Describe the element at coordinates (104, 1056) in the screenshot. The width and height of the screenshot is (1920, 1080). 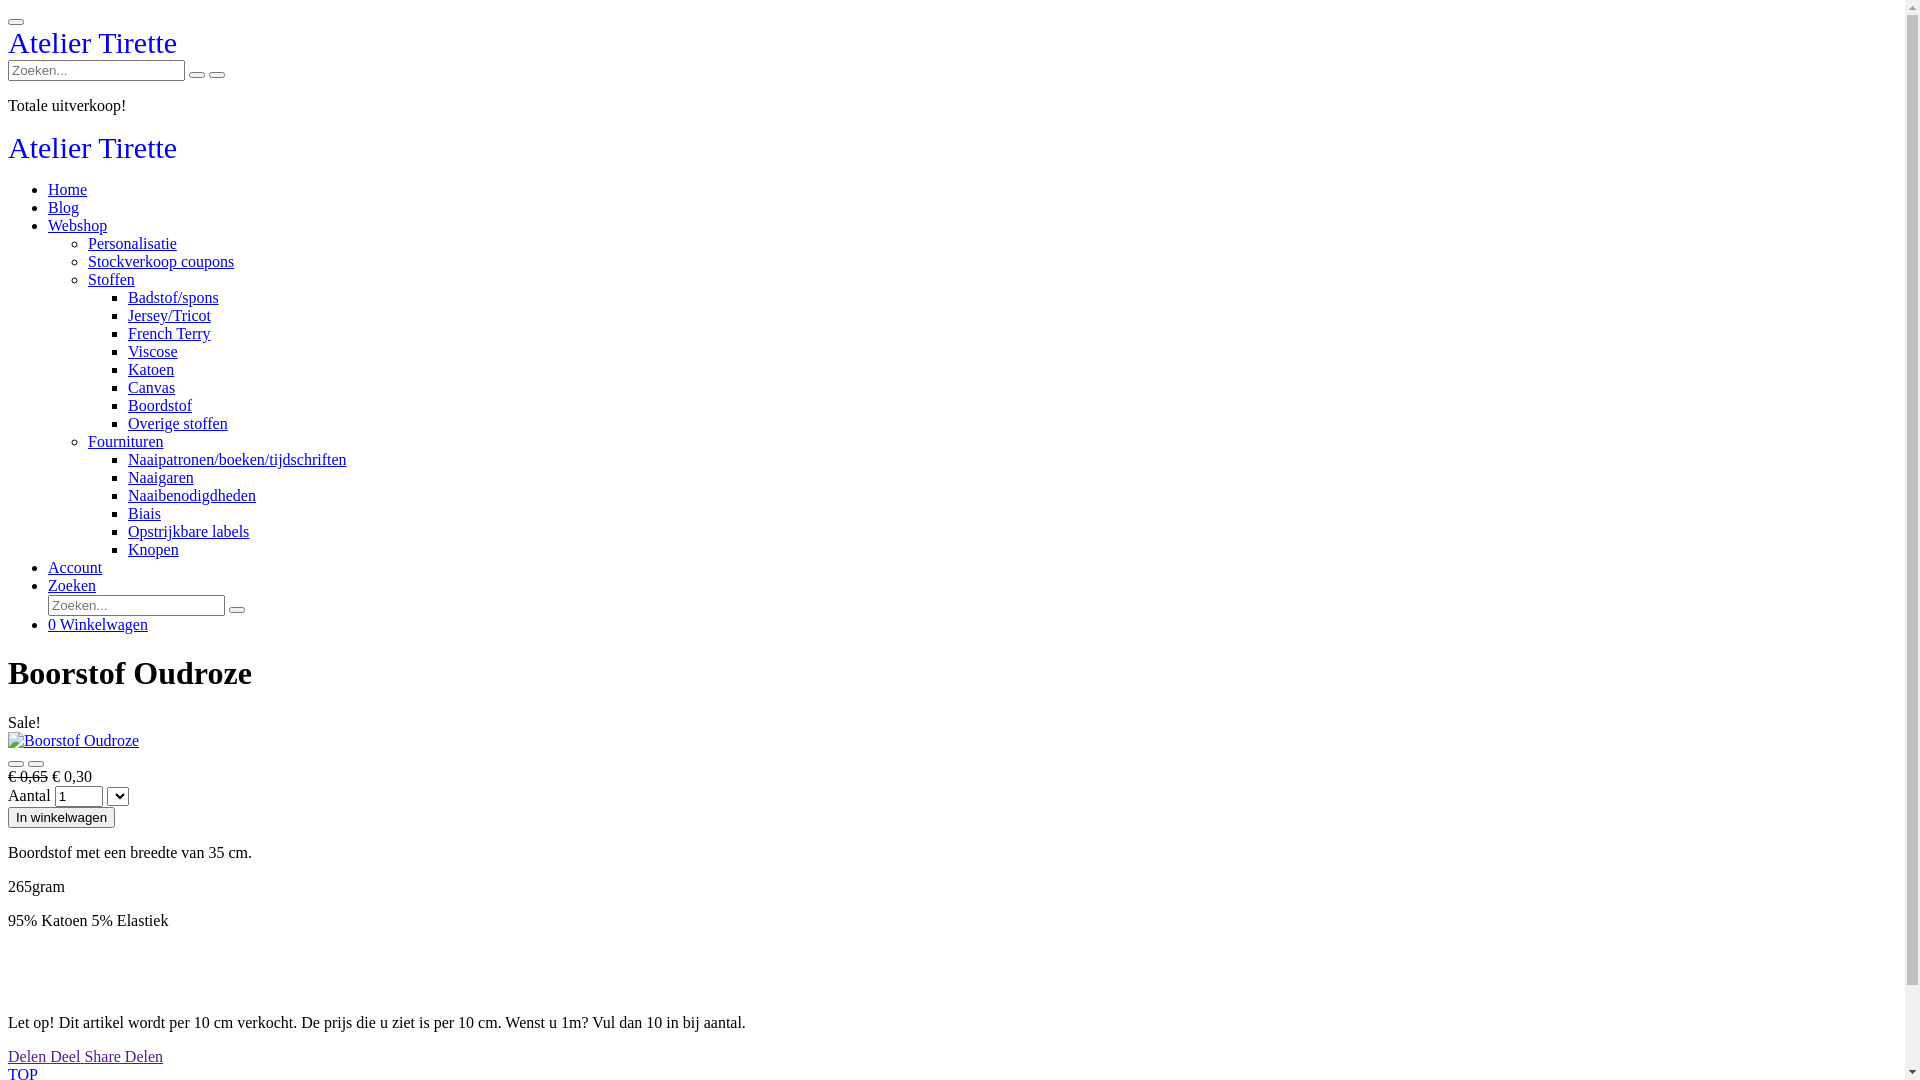
I see `Share` at that location.